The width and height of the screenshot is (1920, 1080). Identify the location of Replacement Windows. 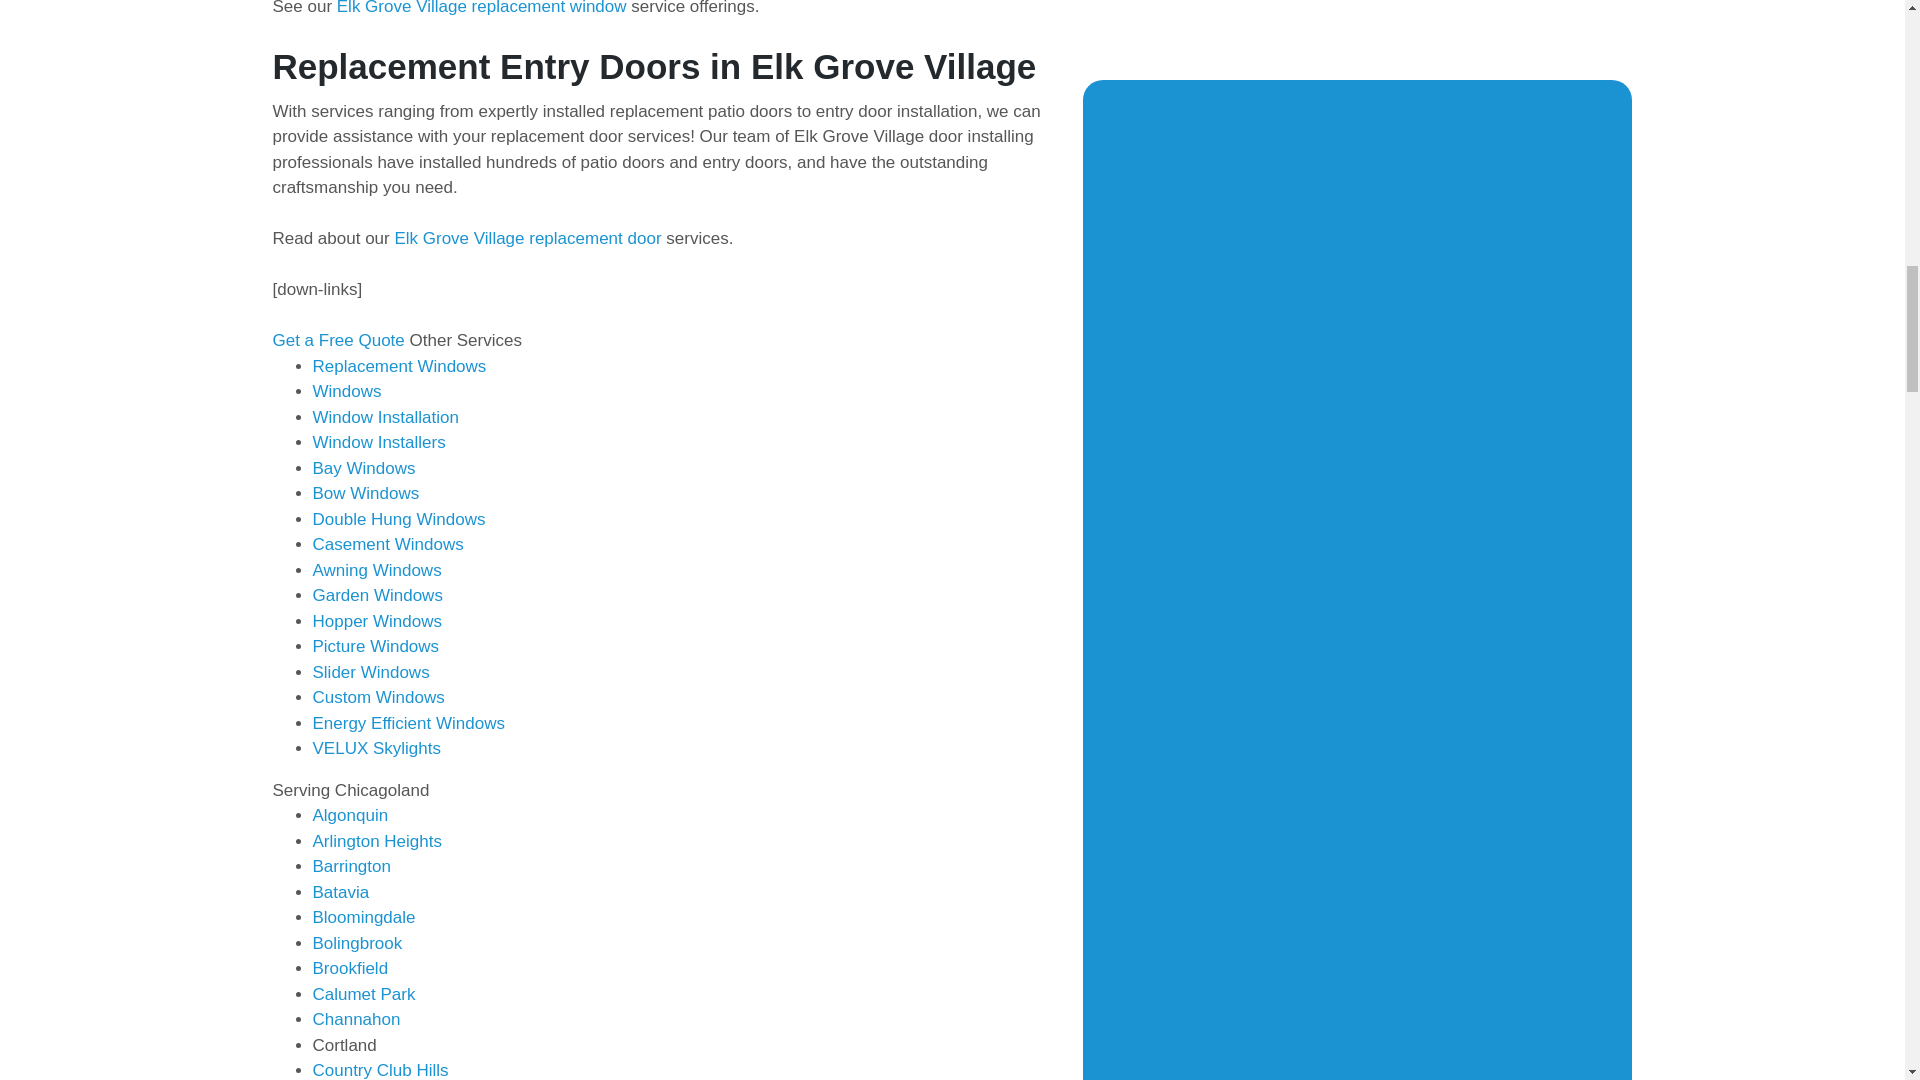
(398, 366).